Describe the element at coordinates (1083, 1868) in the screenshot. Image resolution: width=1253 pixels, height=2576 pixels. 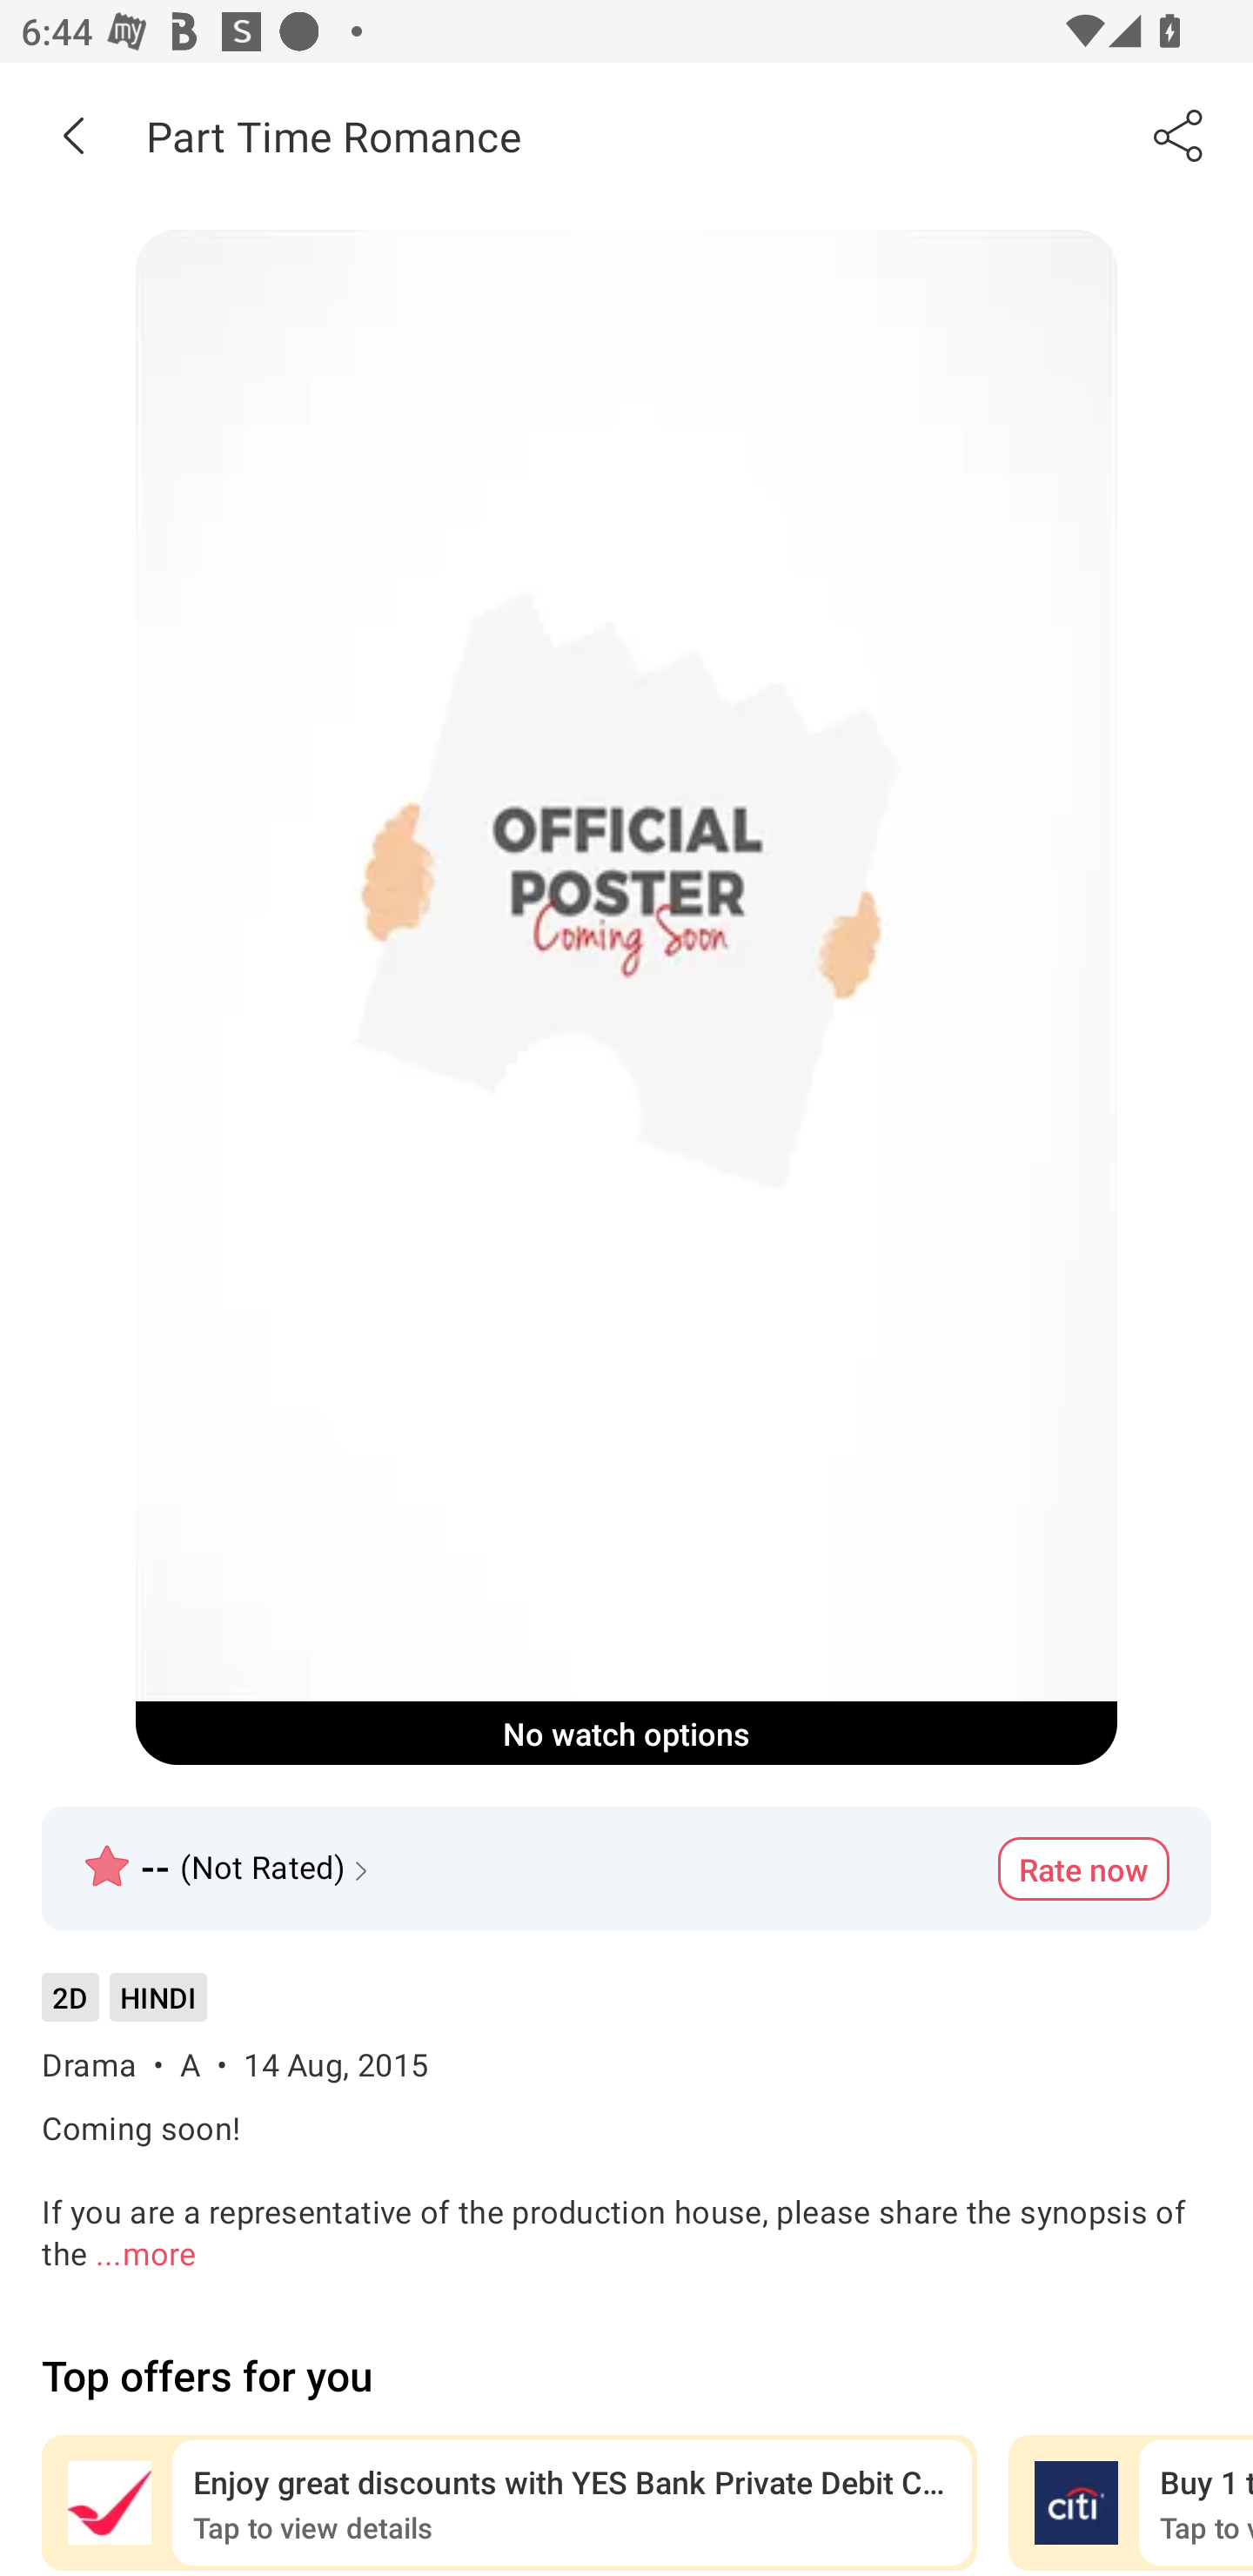
I see `Rate now` at that location.